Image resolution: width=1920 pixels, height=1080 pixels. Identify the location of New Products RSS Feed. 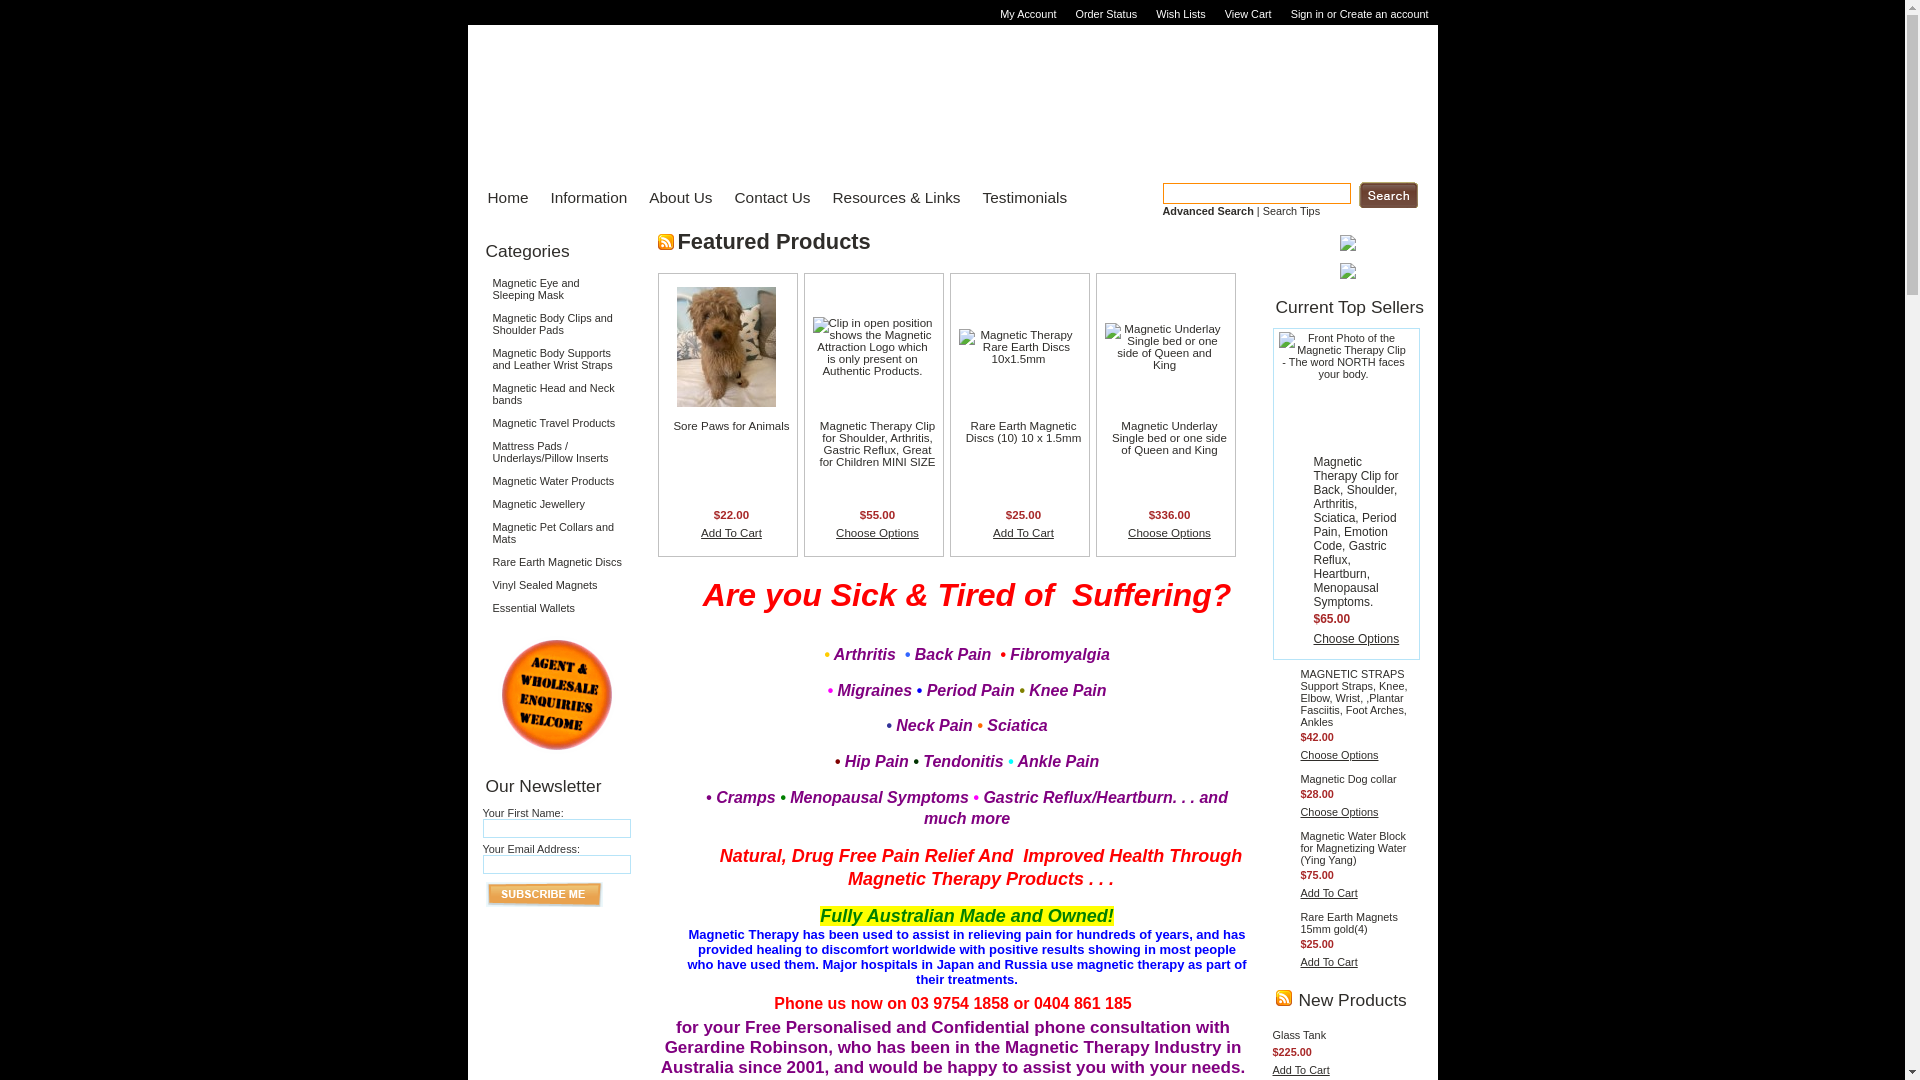
(1284, 998).